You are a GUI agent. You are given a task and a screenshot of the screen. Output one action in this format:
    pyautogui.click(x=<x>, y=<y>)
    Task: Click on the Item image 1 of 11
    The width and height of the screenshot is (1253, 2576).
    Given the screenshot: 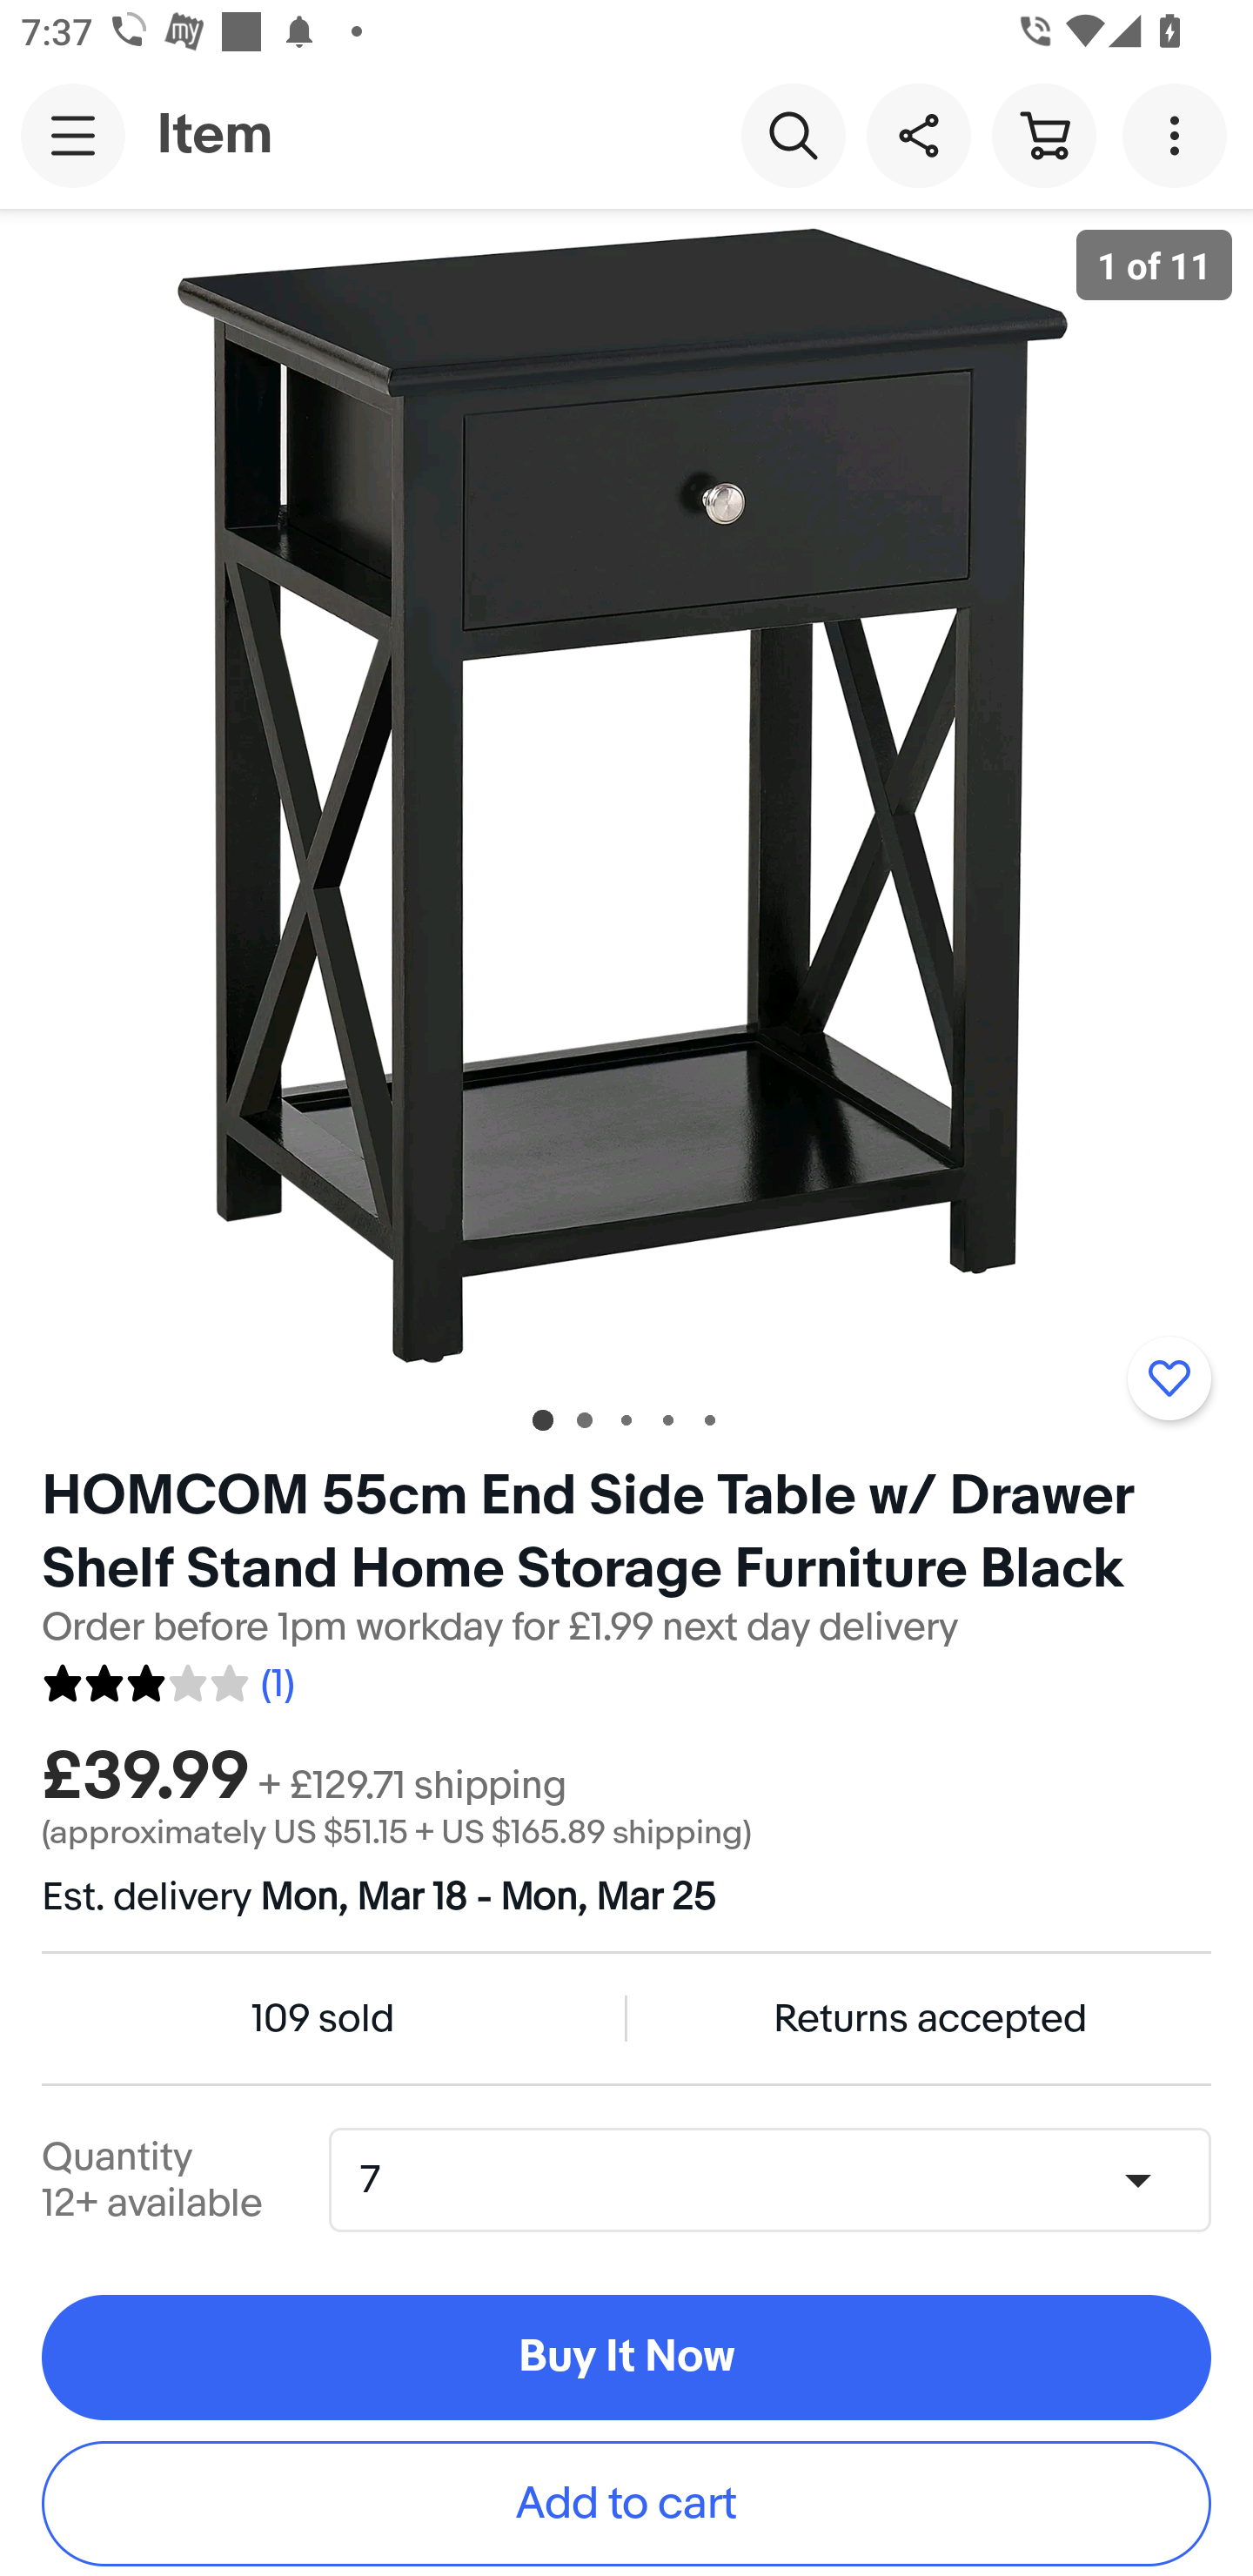 What is the action you would take?
    pyautogui.click(x=626, y=793)
    